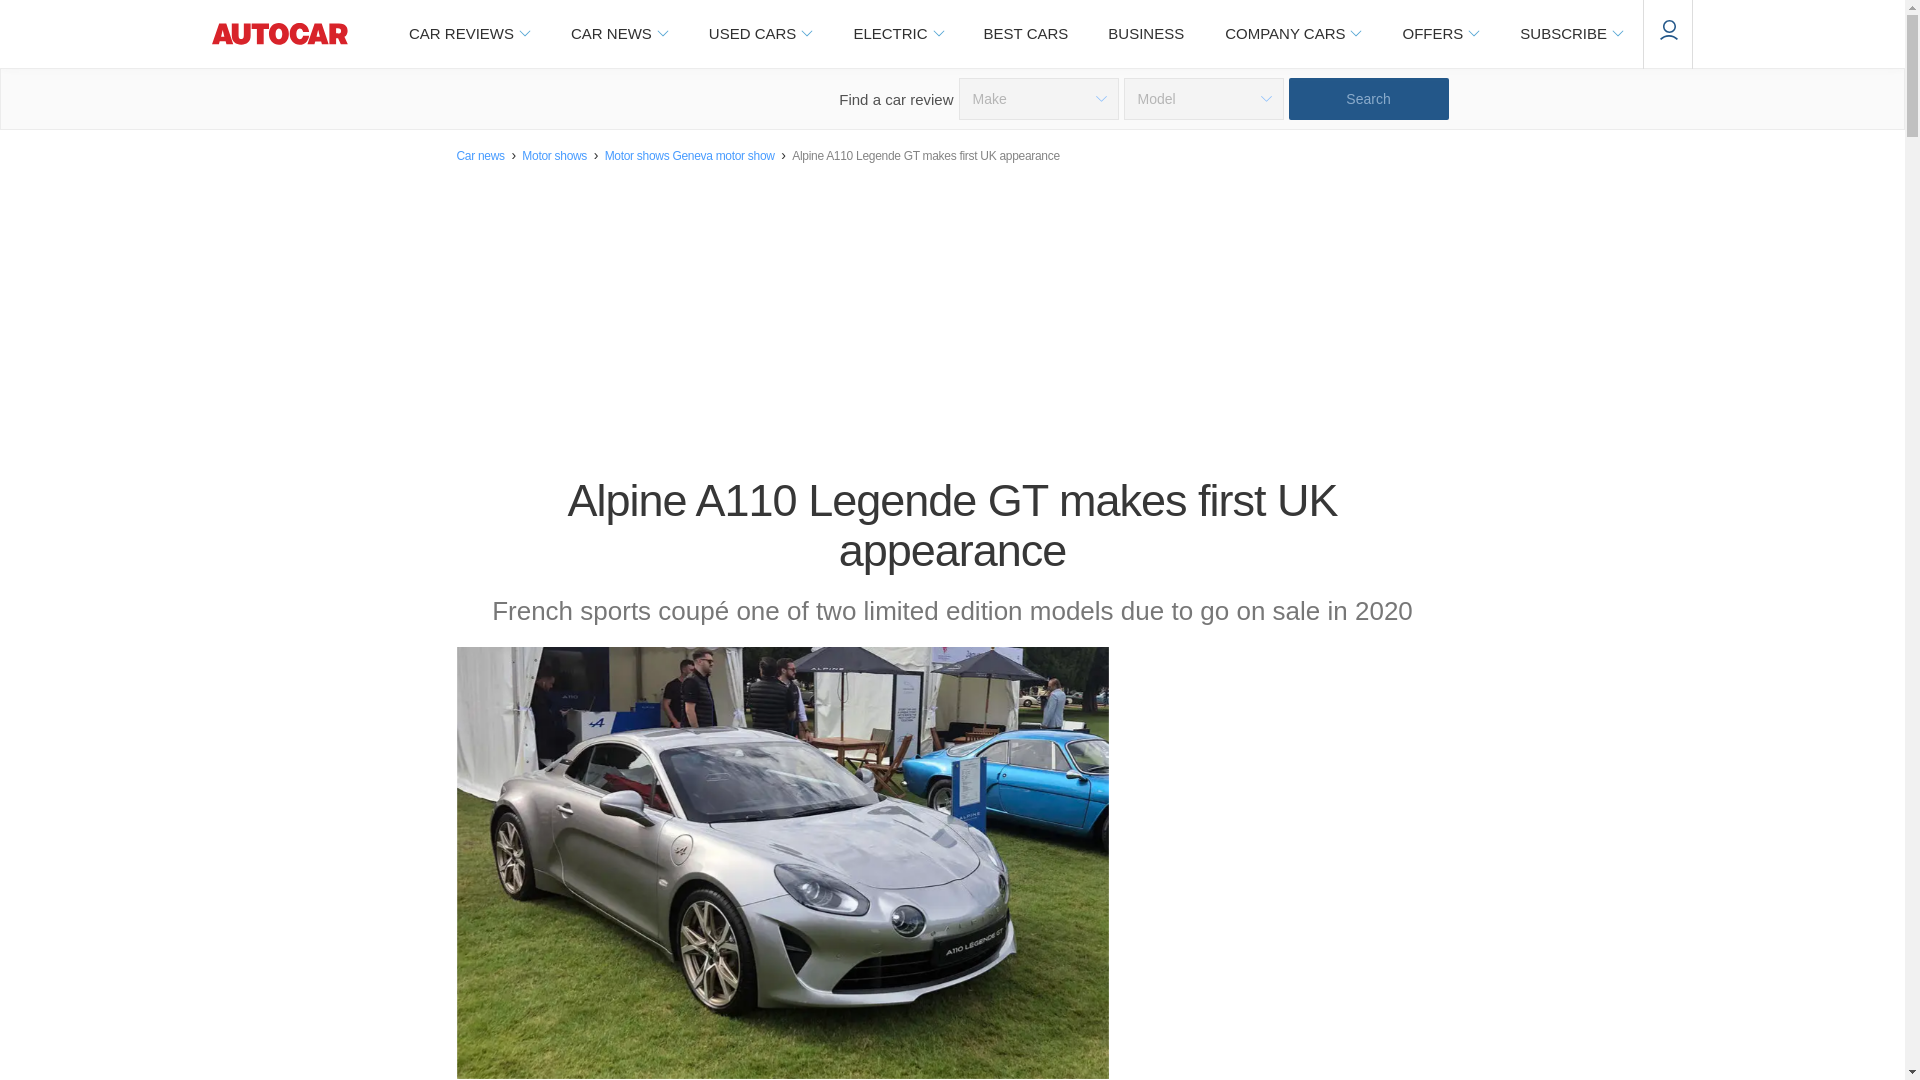 The width and height of the screenshot is (1920, 1080). I want to click on USED CARS, so click(760, 34).